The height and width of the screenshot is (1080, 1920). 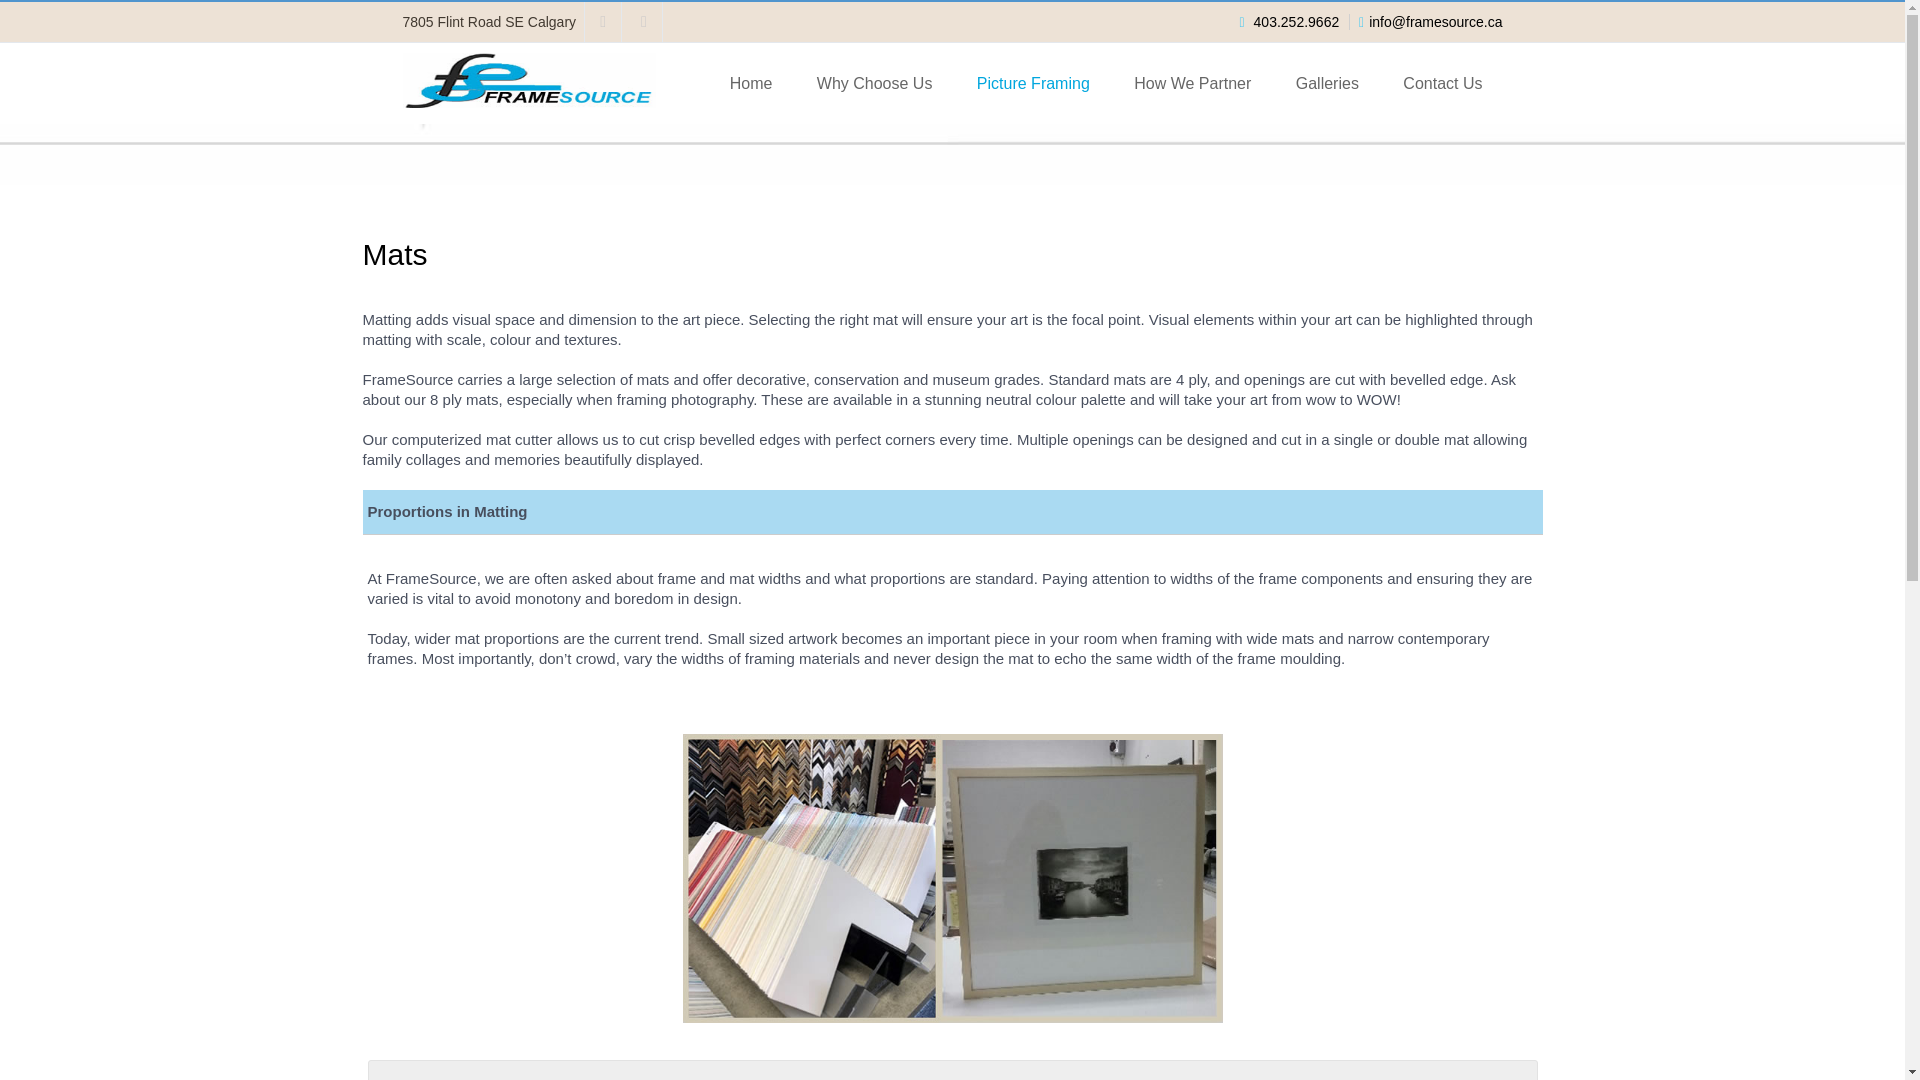 I want to click on How We Partner, so click(x=1192, y=84).